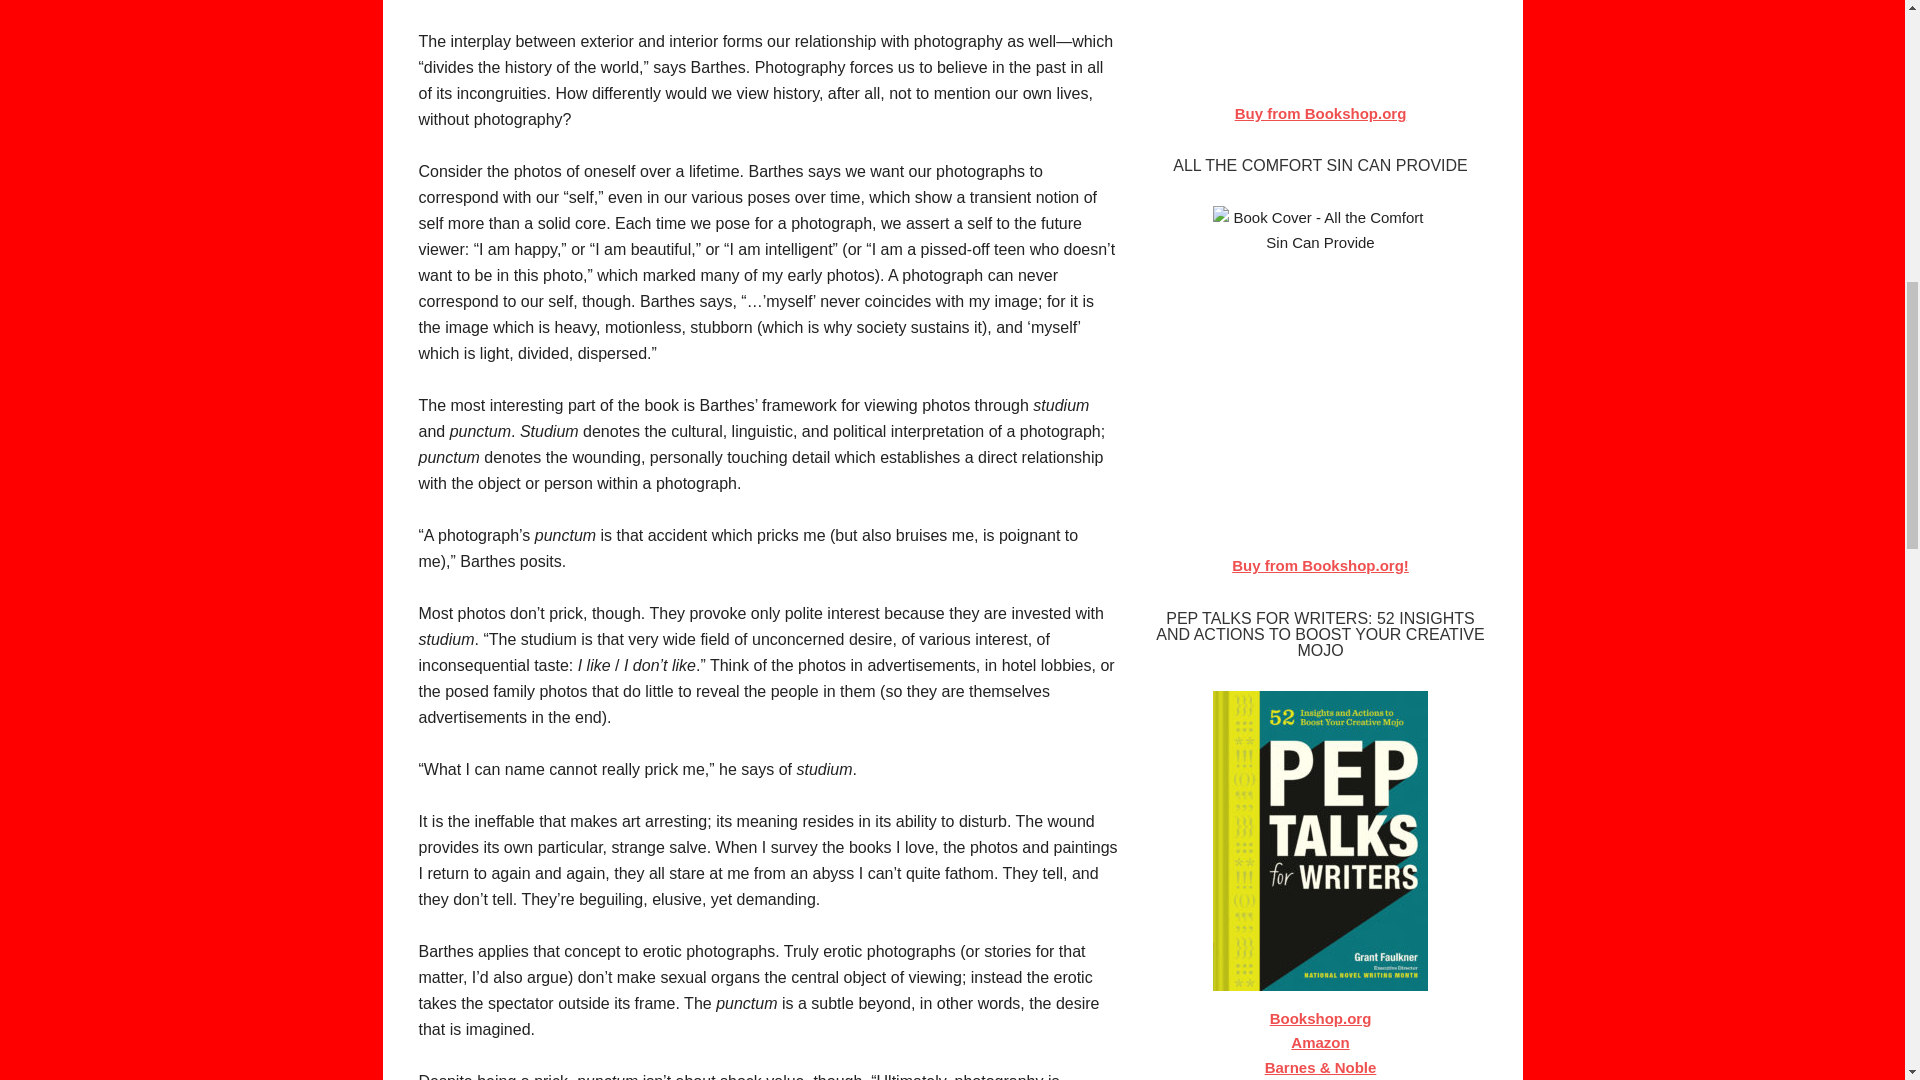 The height and width of the screenshot is (1080, 1920). I want to click on Bookshop.org, so click(1320, 1018).